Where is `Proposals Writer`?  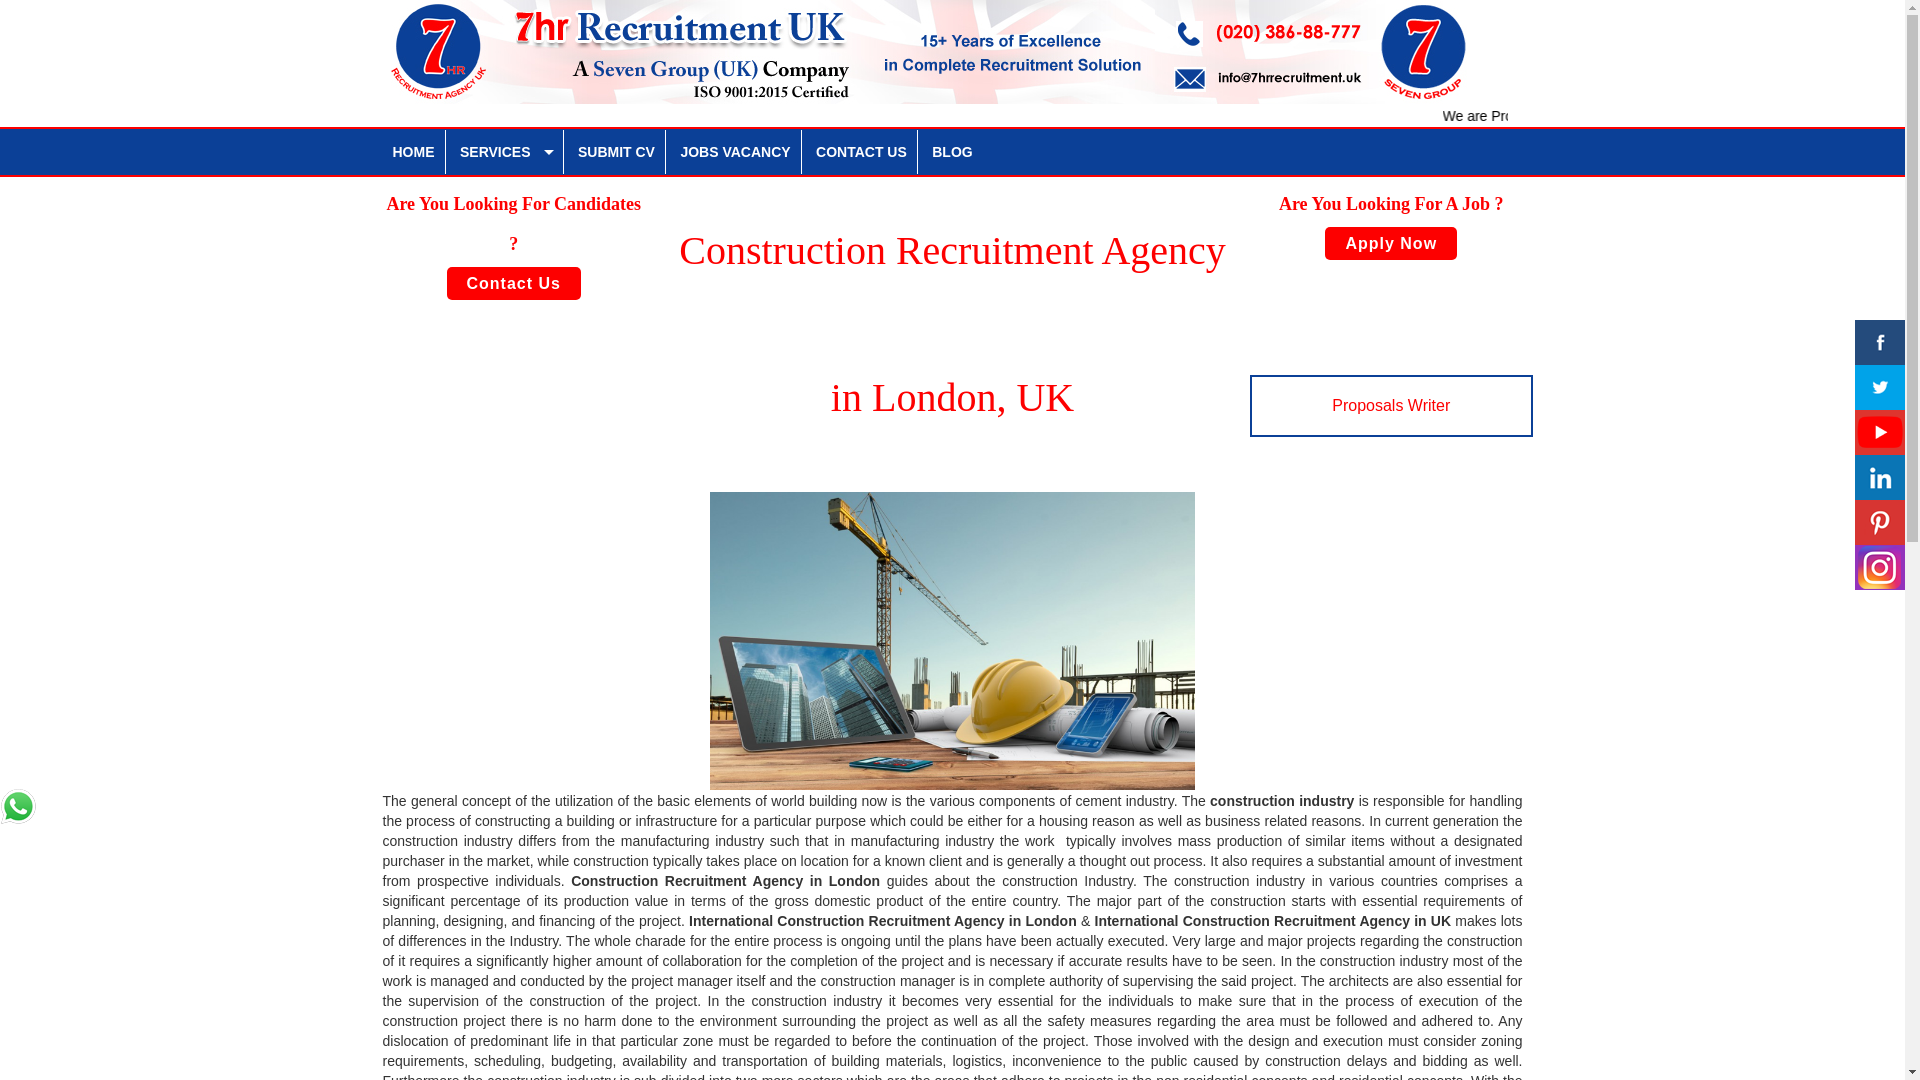 Proposals Writer is located at coordinates (1390, 406).